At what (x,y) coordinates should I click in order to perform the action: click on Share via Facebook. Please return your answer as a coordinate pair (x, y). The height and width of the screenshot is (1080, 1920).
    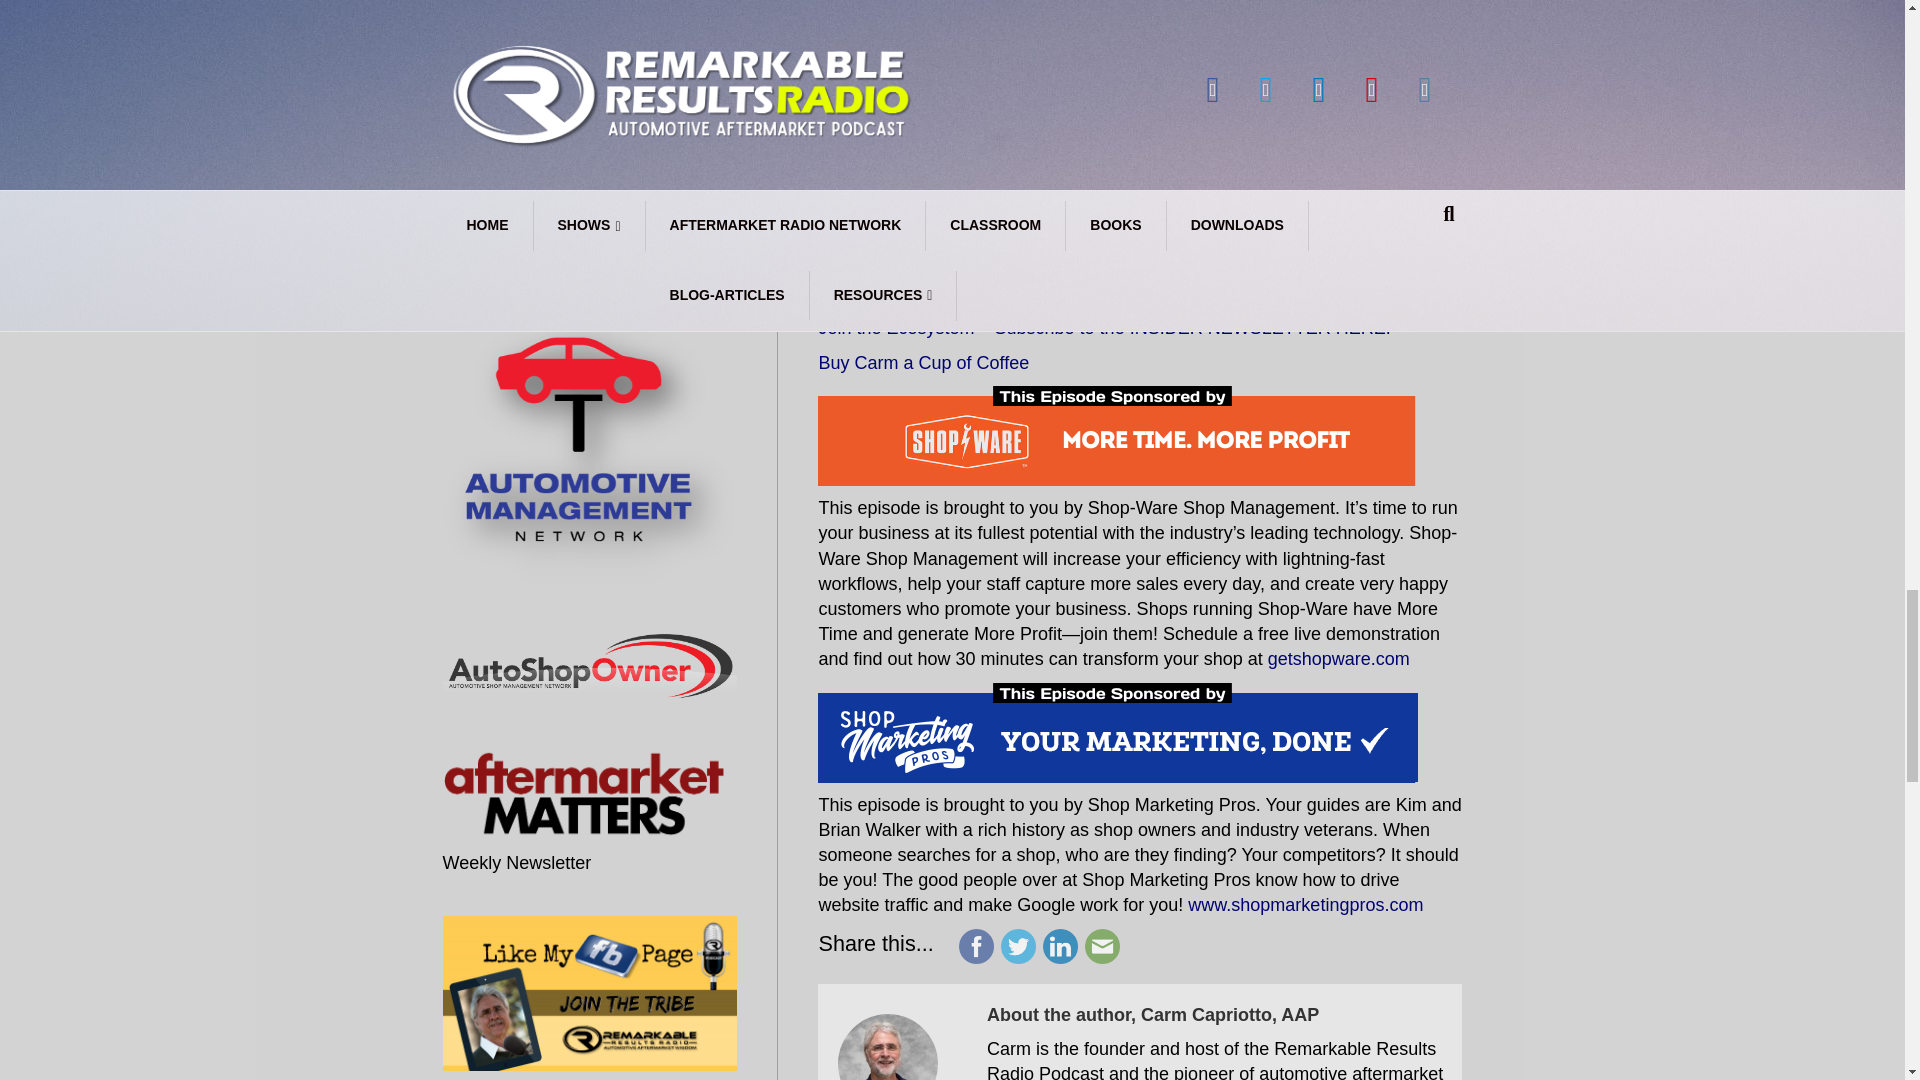
    Looking at the image, I should click on (976, 944).